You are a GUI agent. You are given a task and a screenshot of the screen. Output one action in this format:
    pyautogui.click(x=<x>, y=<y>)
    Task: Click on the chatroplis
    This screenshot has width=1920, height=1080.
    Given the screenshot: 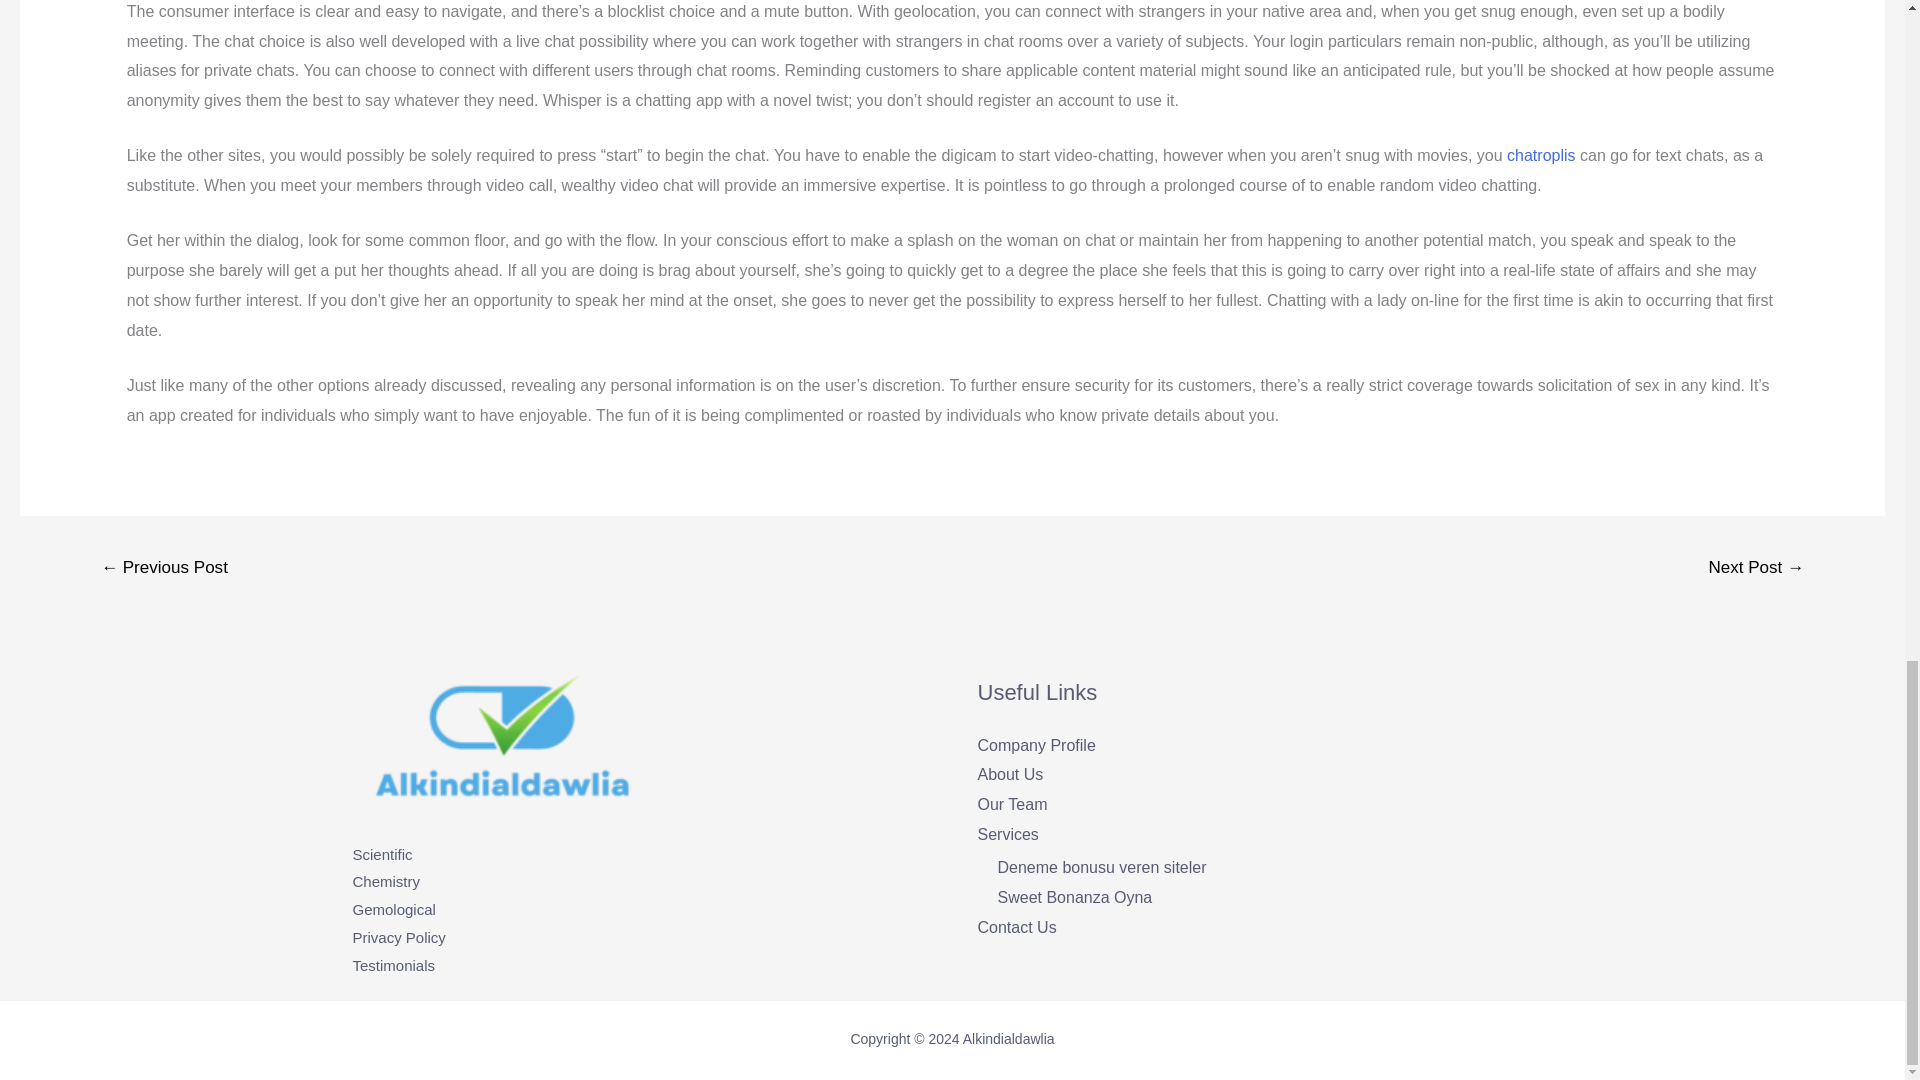 What is the action you would take?
    pyautogui.click(x=1540, y=155)
    